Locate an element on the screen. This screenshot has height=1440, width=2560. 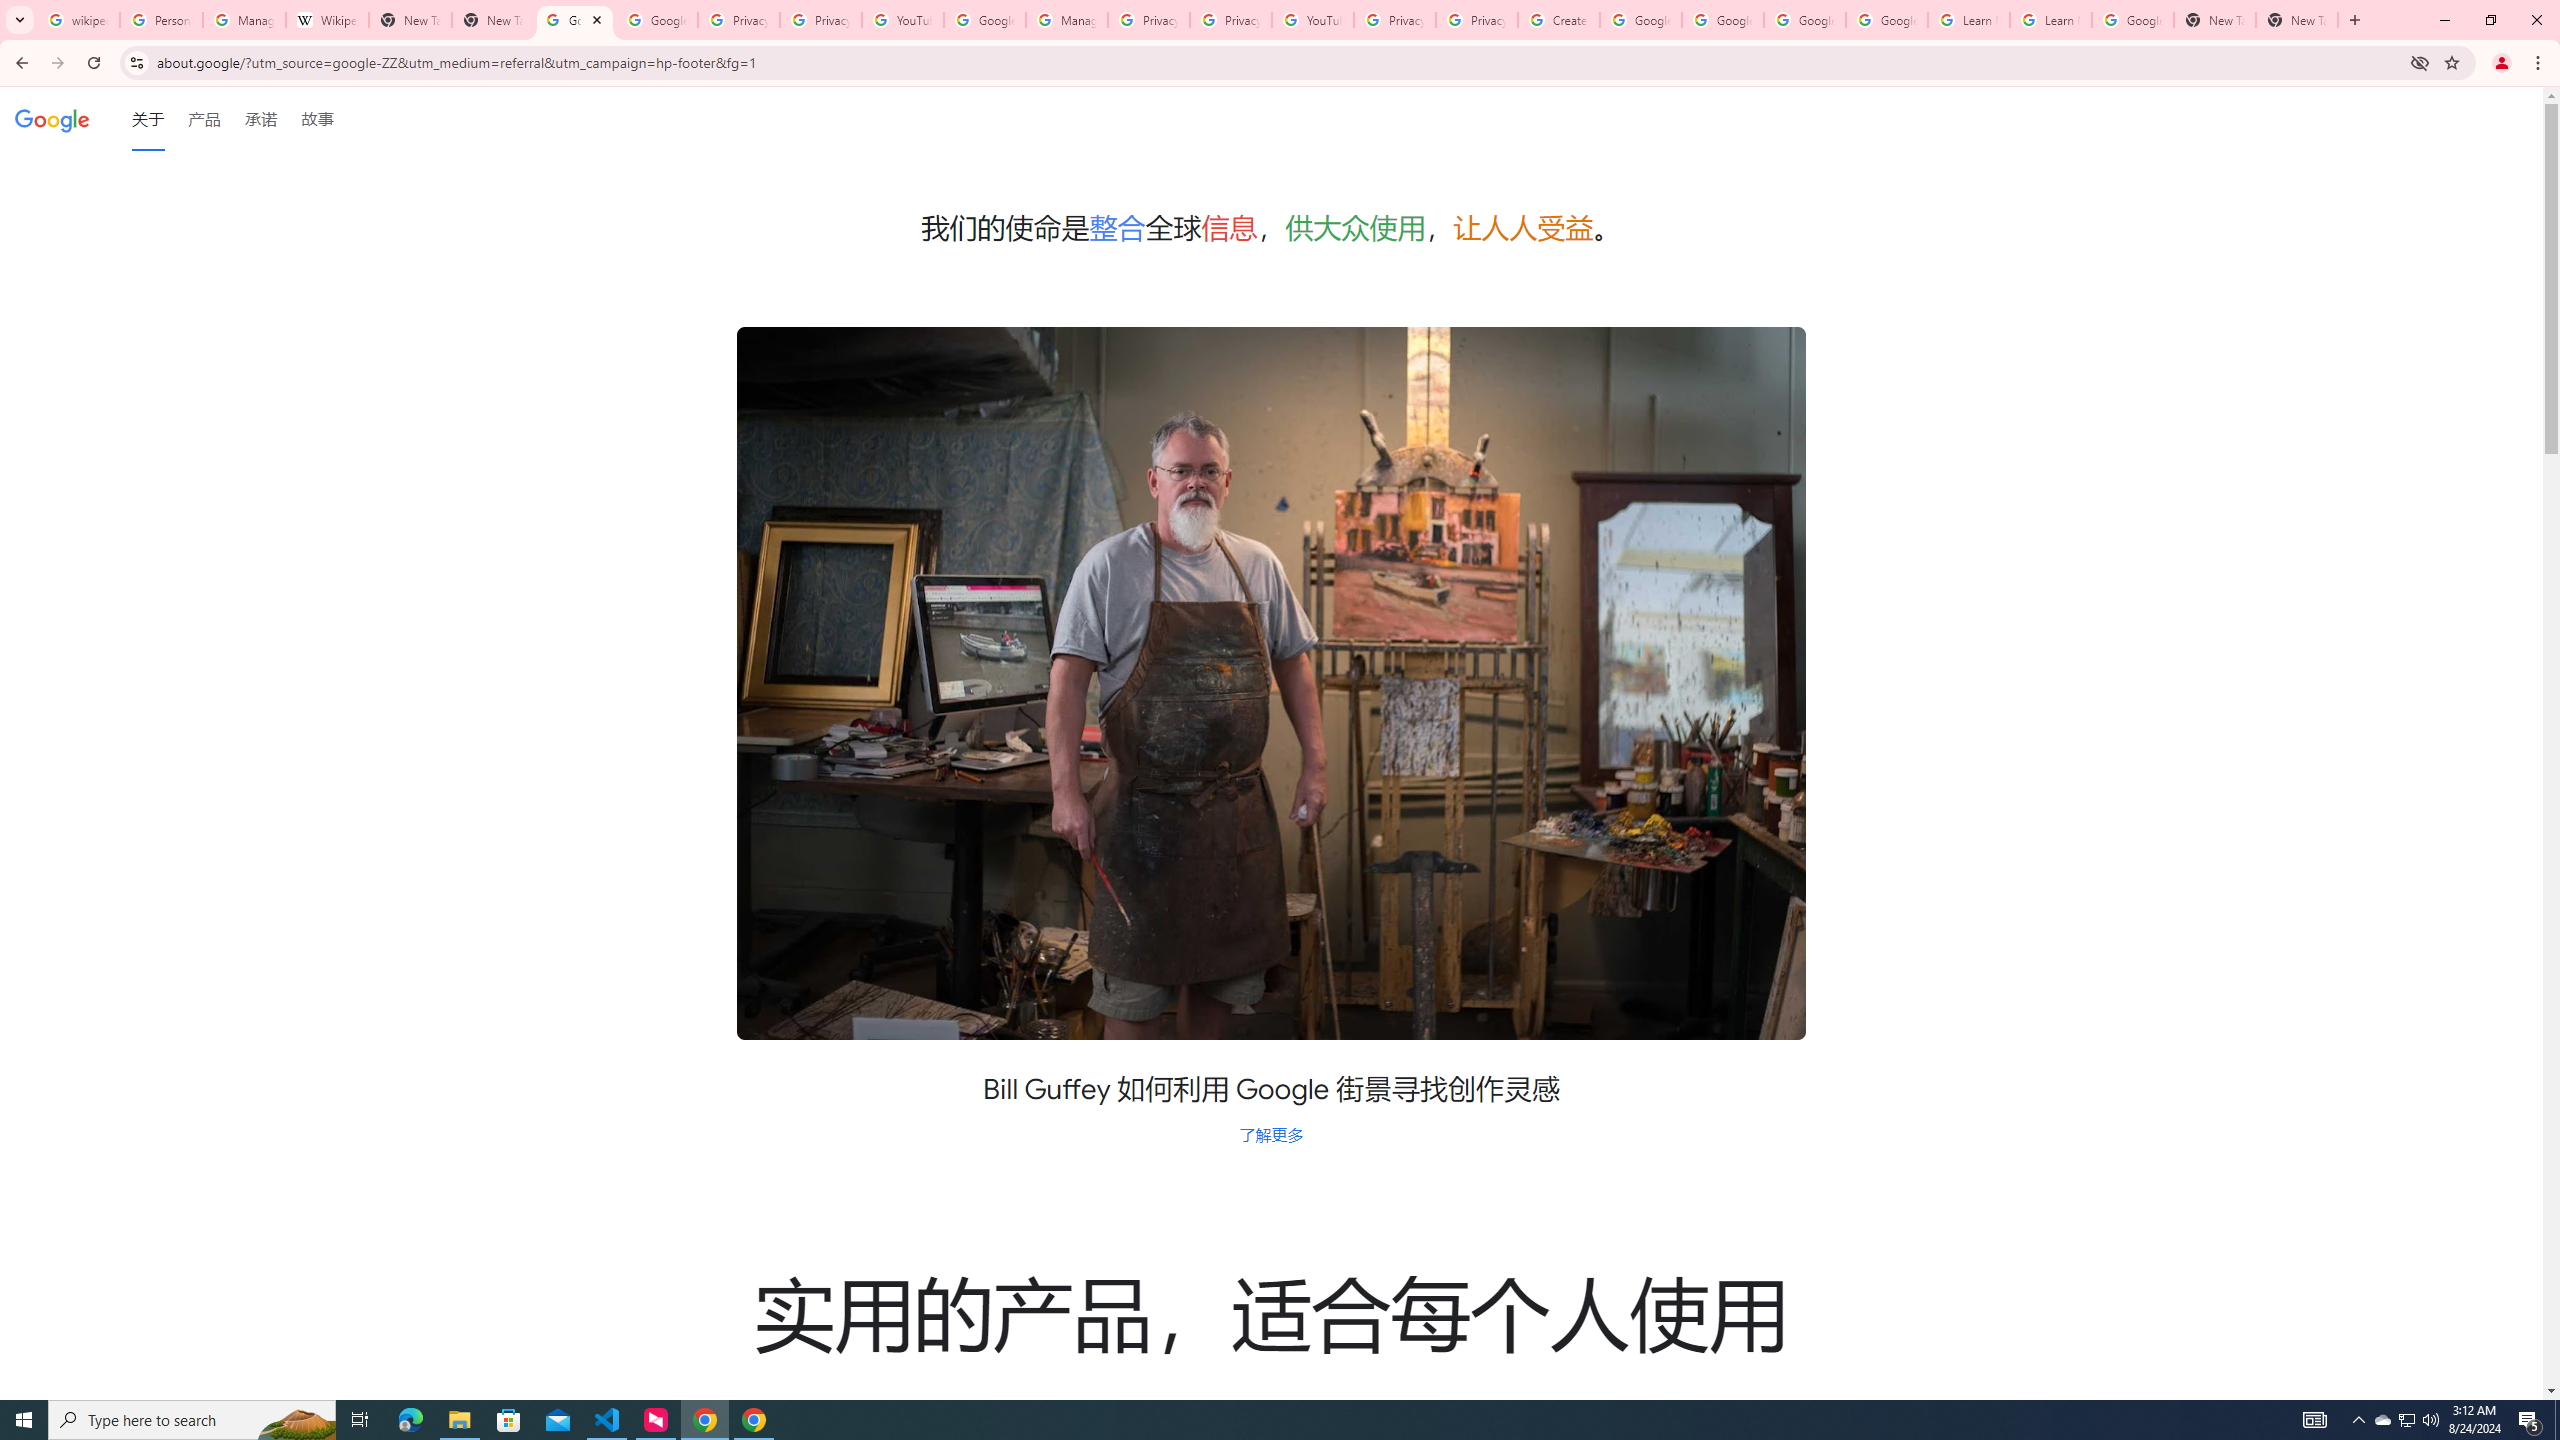
Personalization & Google Search results - Google Search Help is located at coordinates (161, 20).